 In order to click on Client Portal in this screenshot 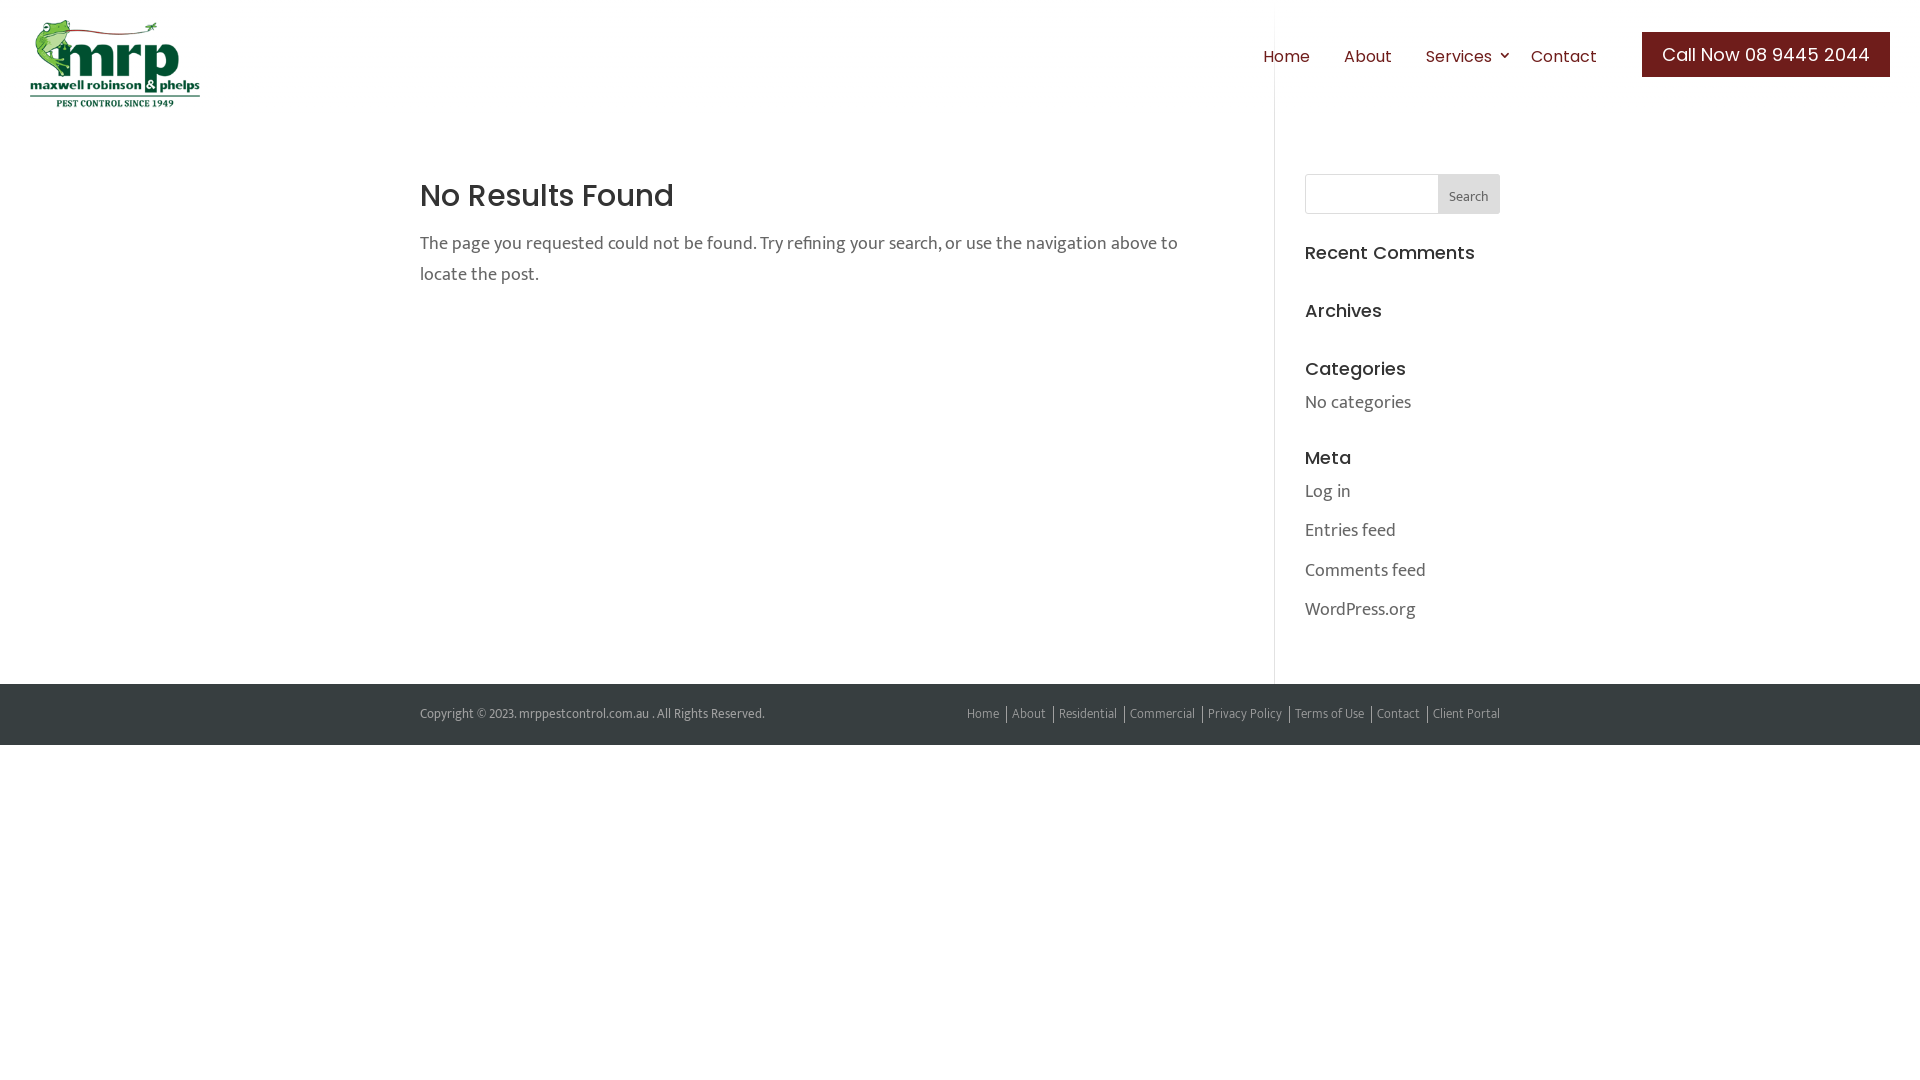, I will do `click(1466, 714)`.